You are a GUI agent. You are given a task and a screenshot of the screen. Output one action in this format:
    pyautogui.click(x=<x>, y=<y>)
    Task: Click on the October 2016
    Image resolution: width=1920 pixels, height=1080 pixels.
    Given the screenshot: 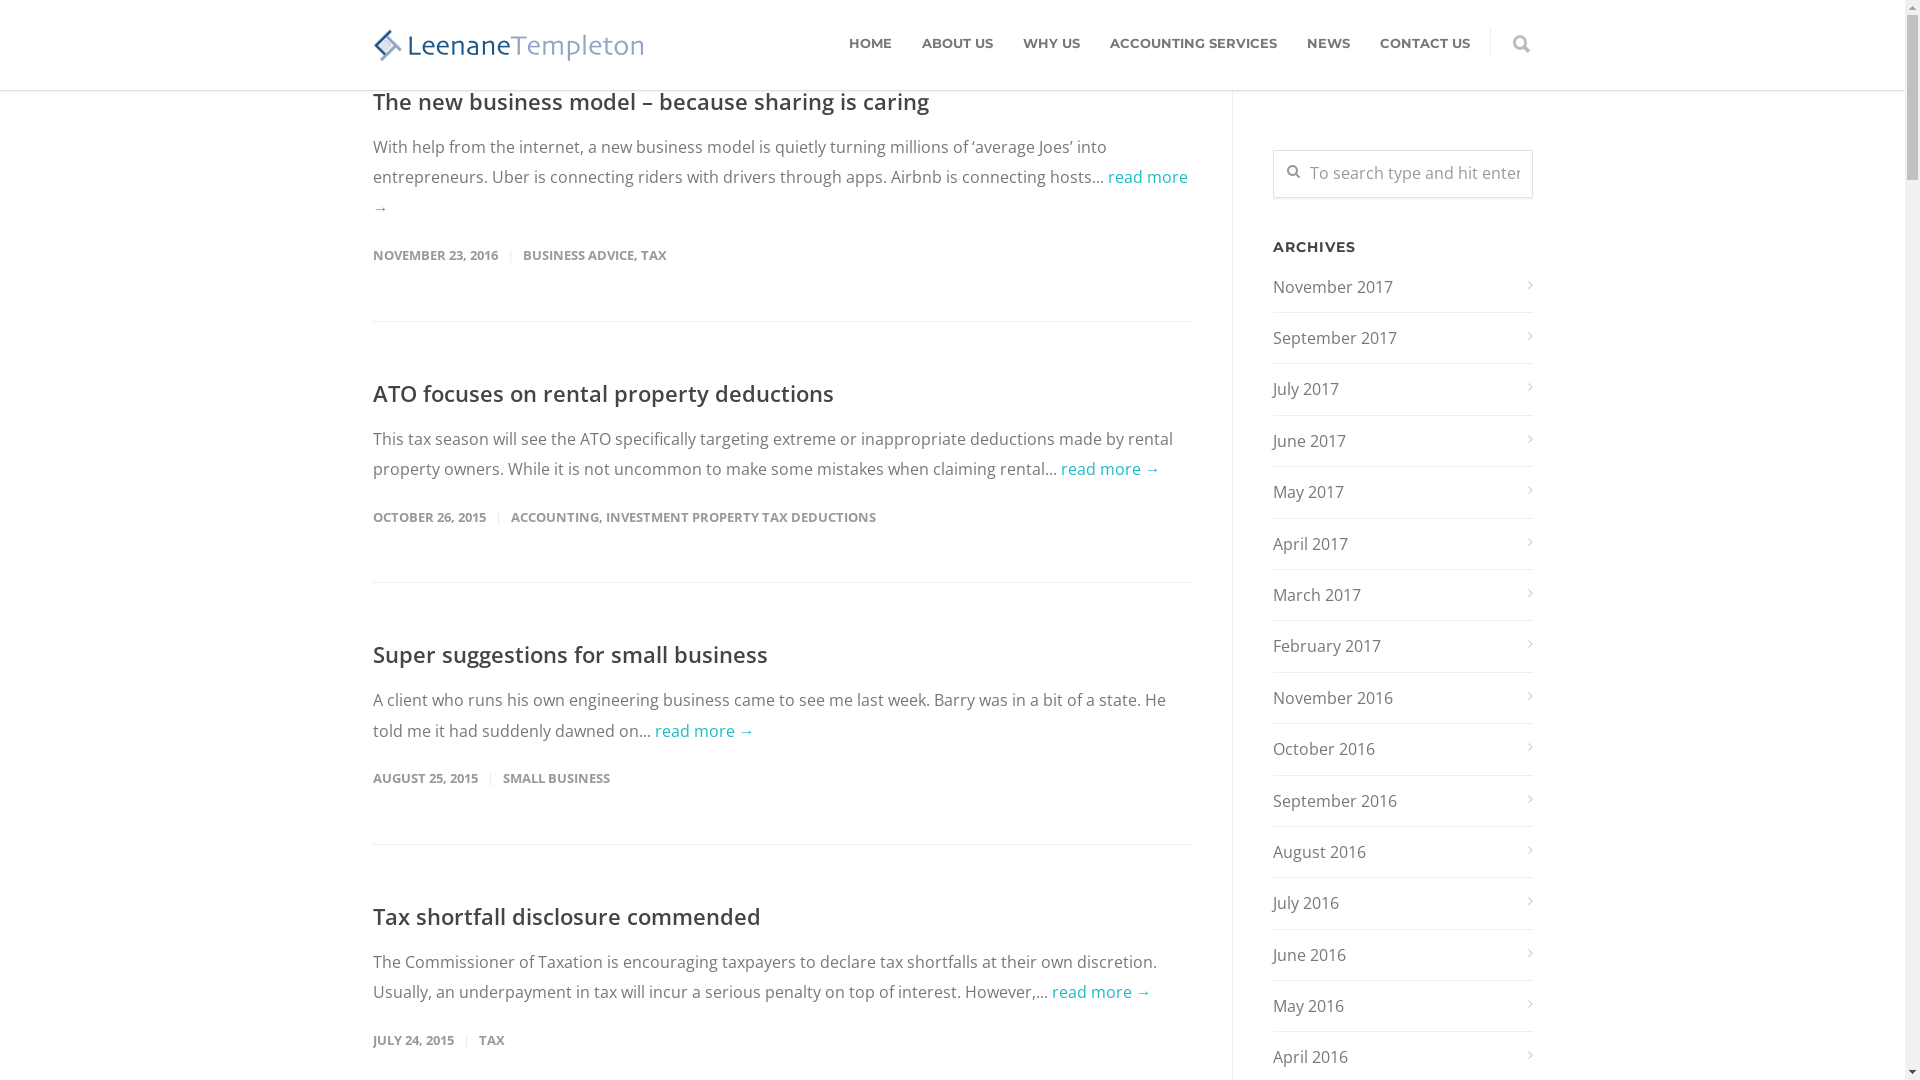 What is the action you would take?
    pyautogui.click(x=1402, y=749)
    